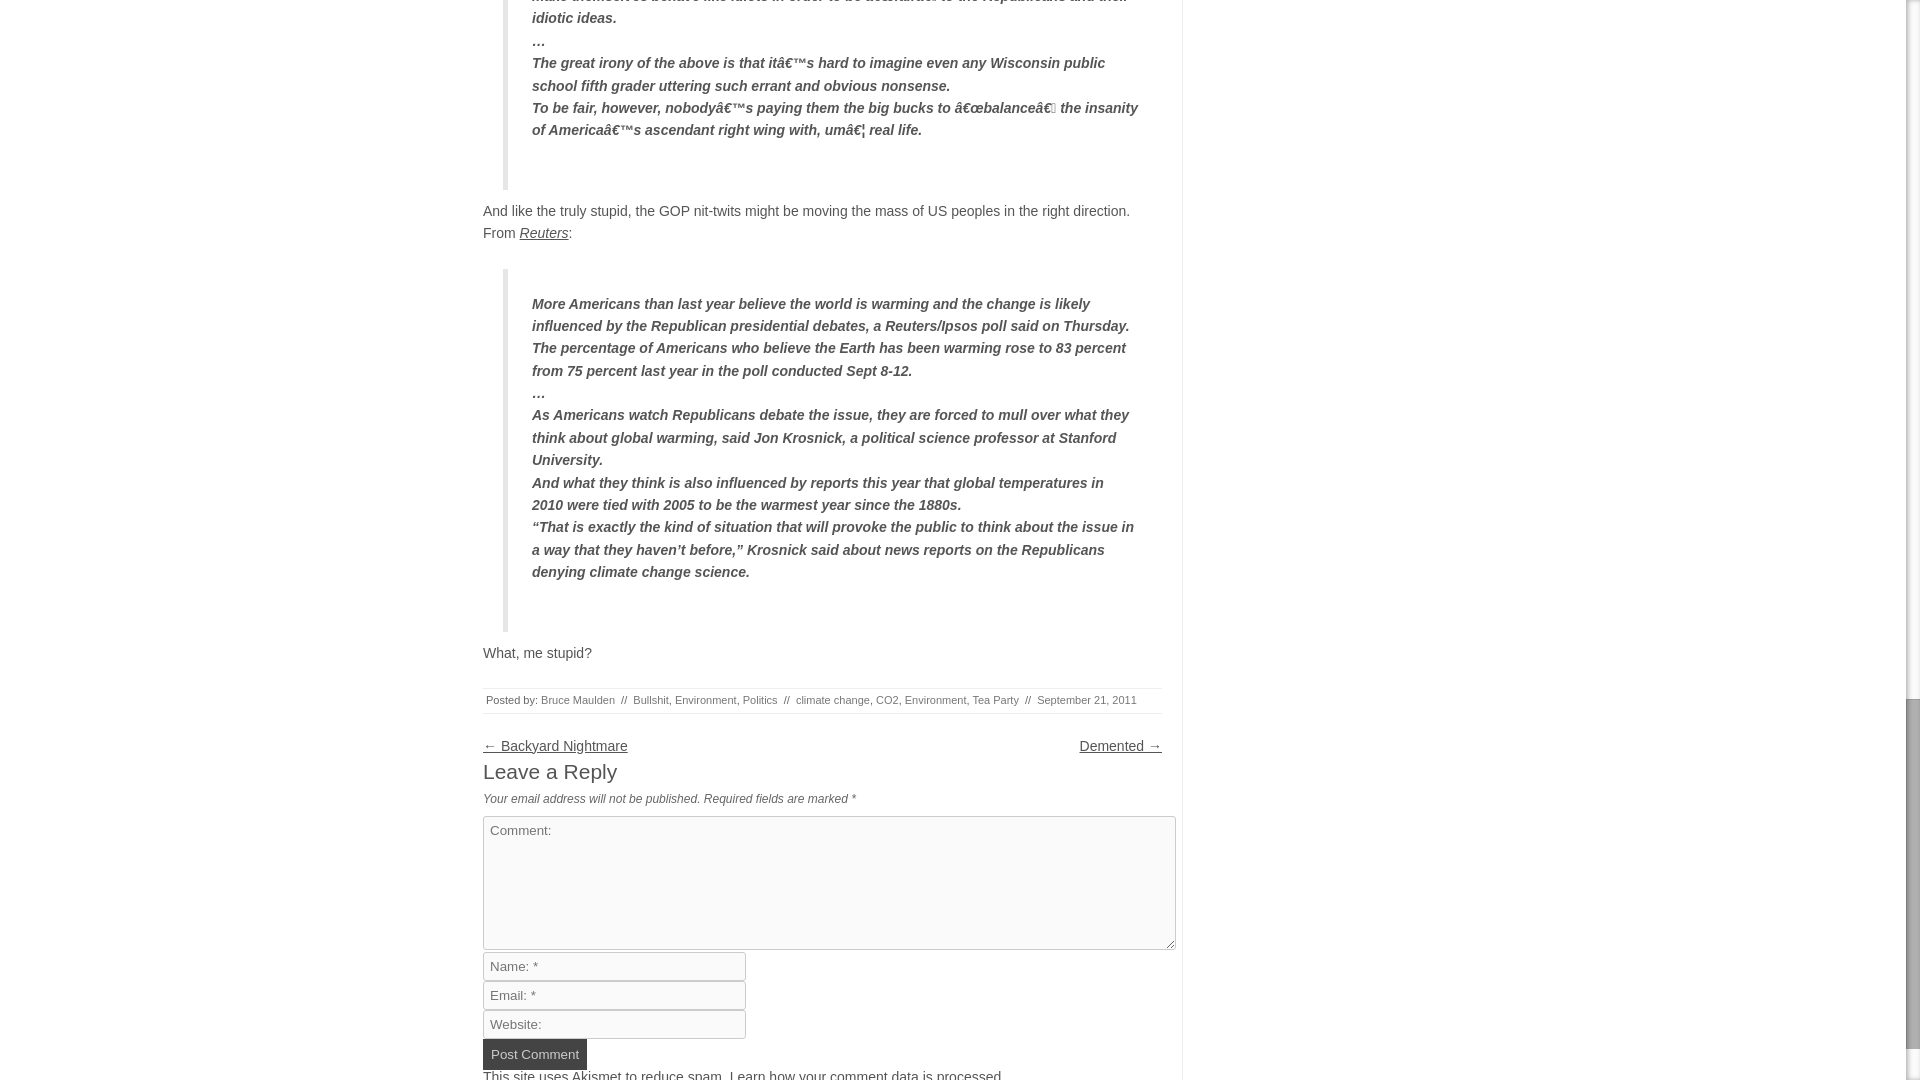 The image size is (1920, 1080). What do you see at coordinates (578, 700) in the screenshot?
I see `Bruce Maulden` at bounding box center [578, 700].